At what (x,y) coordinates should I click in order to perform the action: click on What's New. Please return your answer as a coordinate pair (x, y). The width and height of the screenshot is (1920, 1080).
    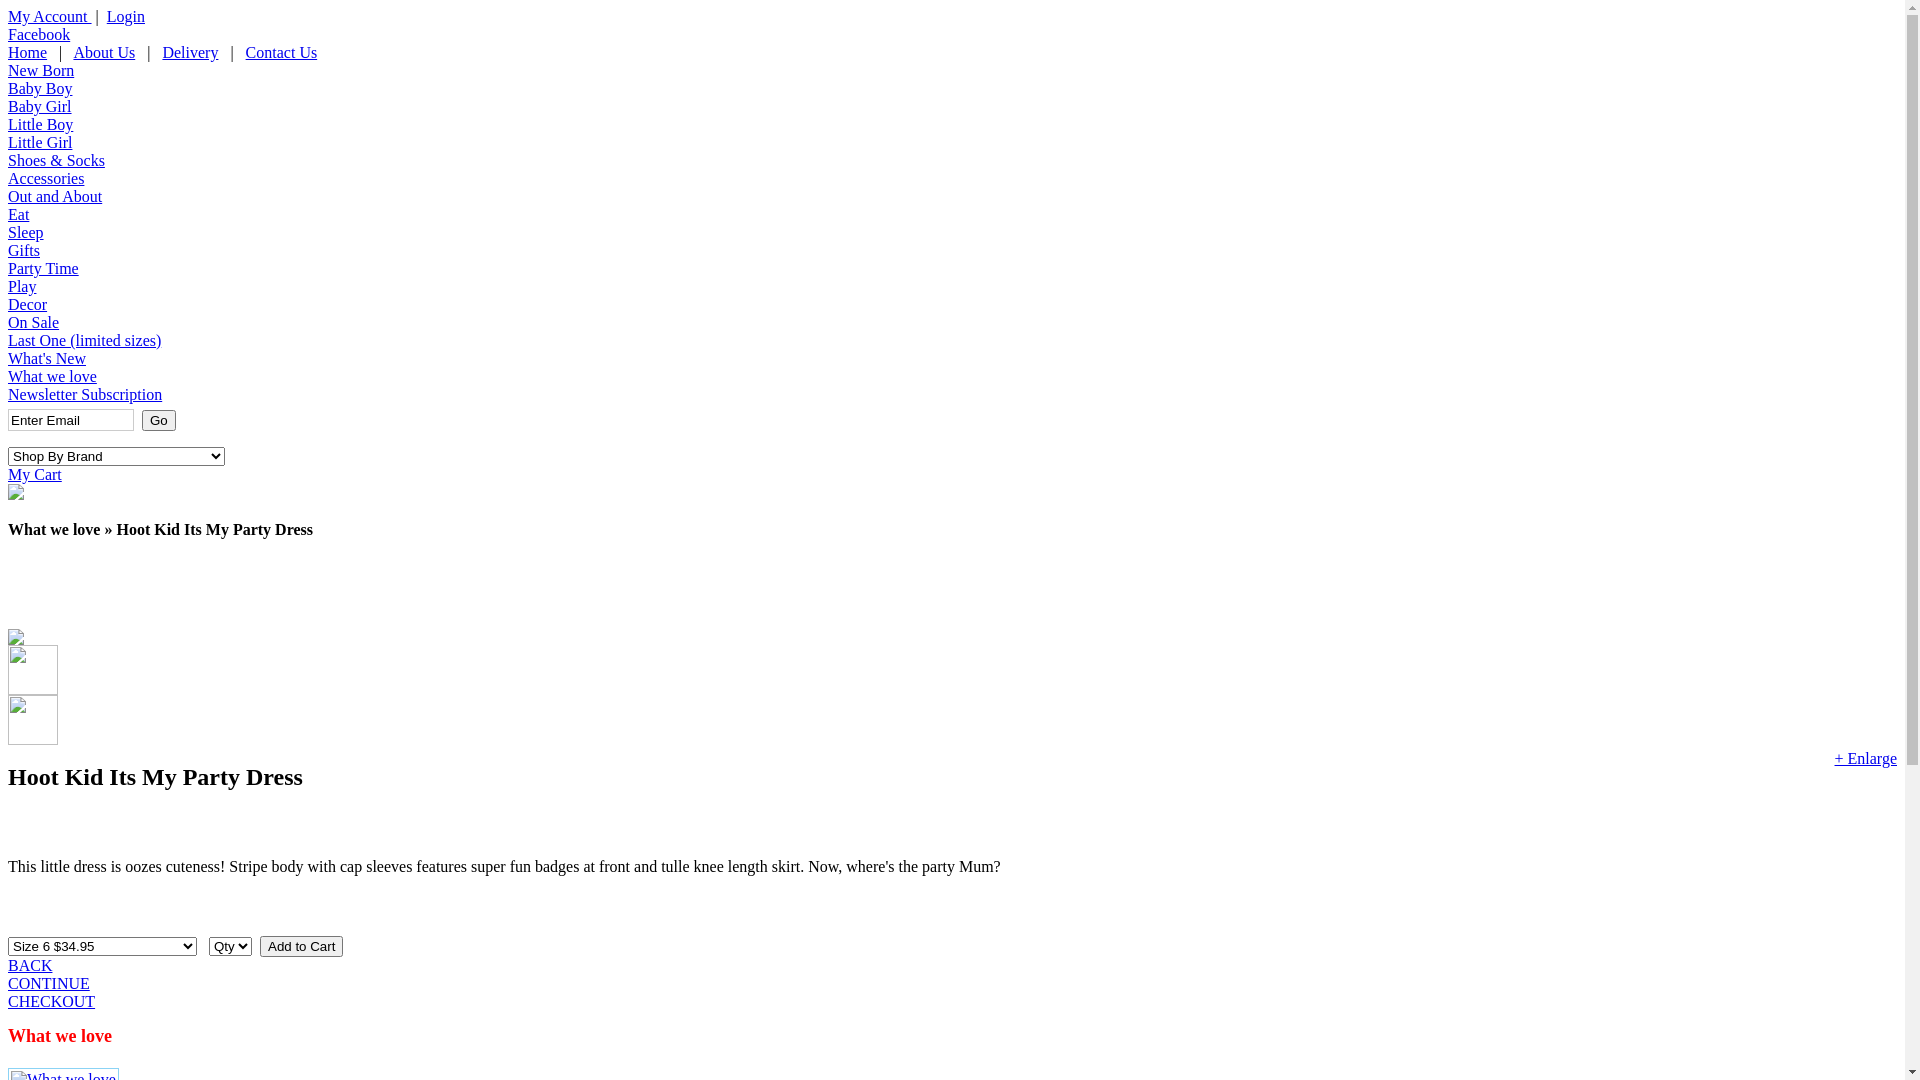
    Looking at the image, I should click on (47, 358).